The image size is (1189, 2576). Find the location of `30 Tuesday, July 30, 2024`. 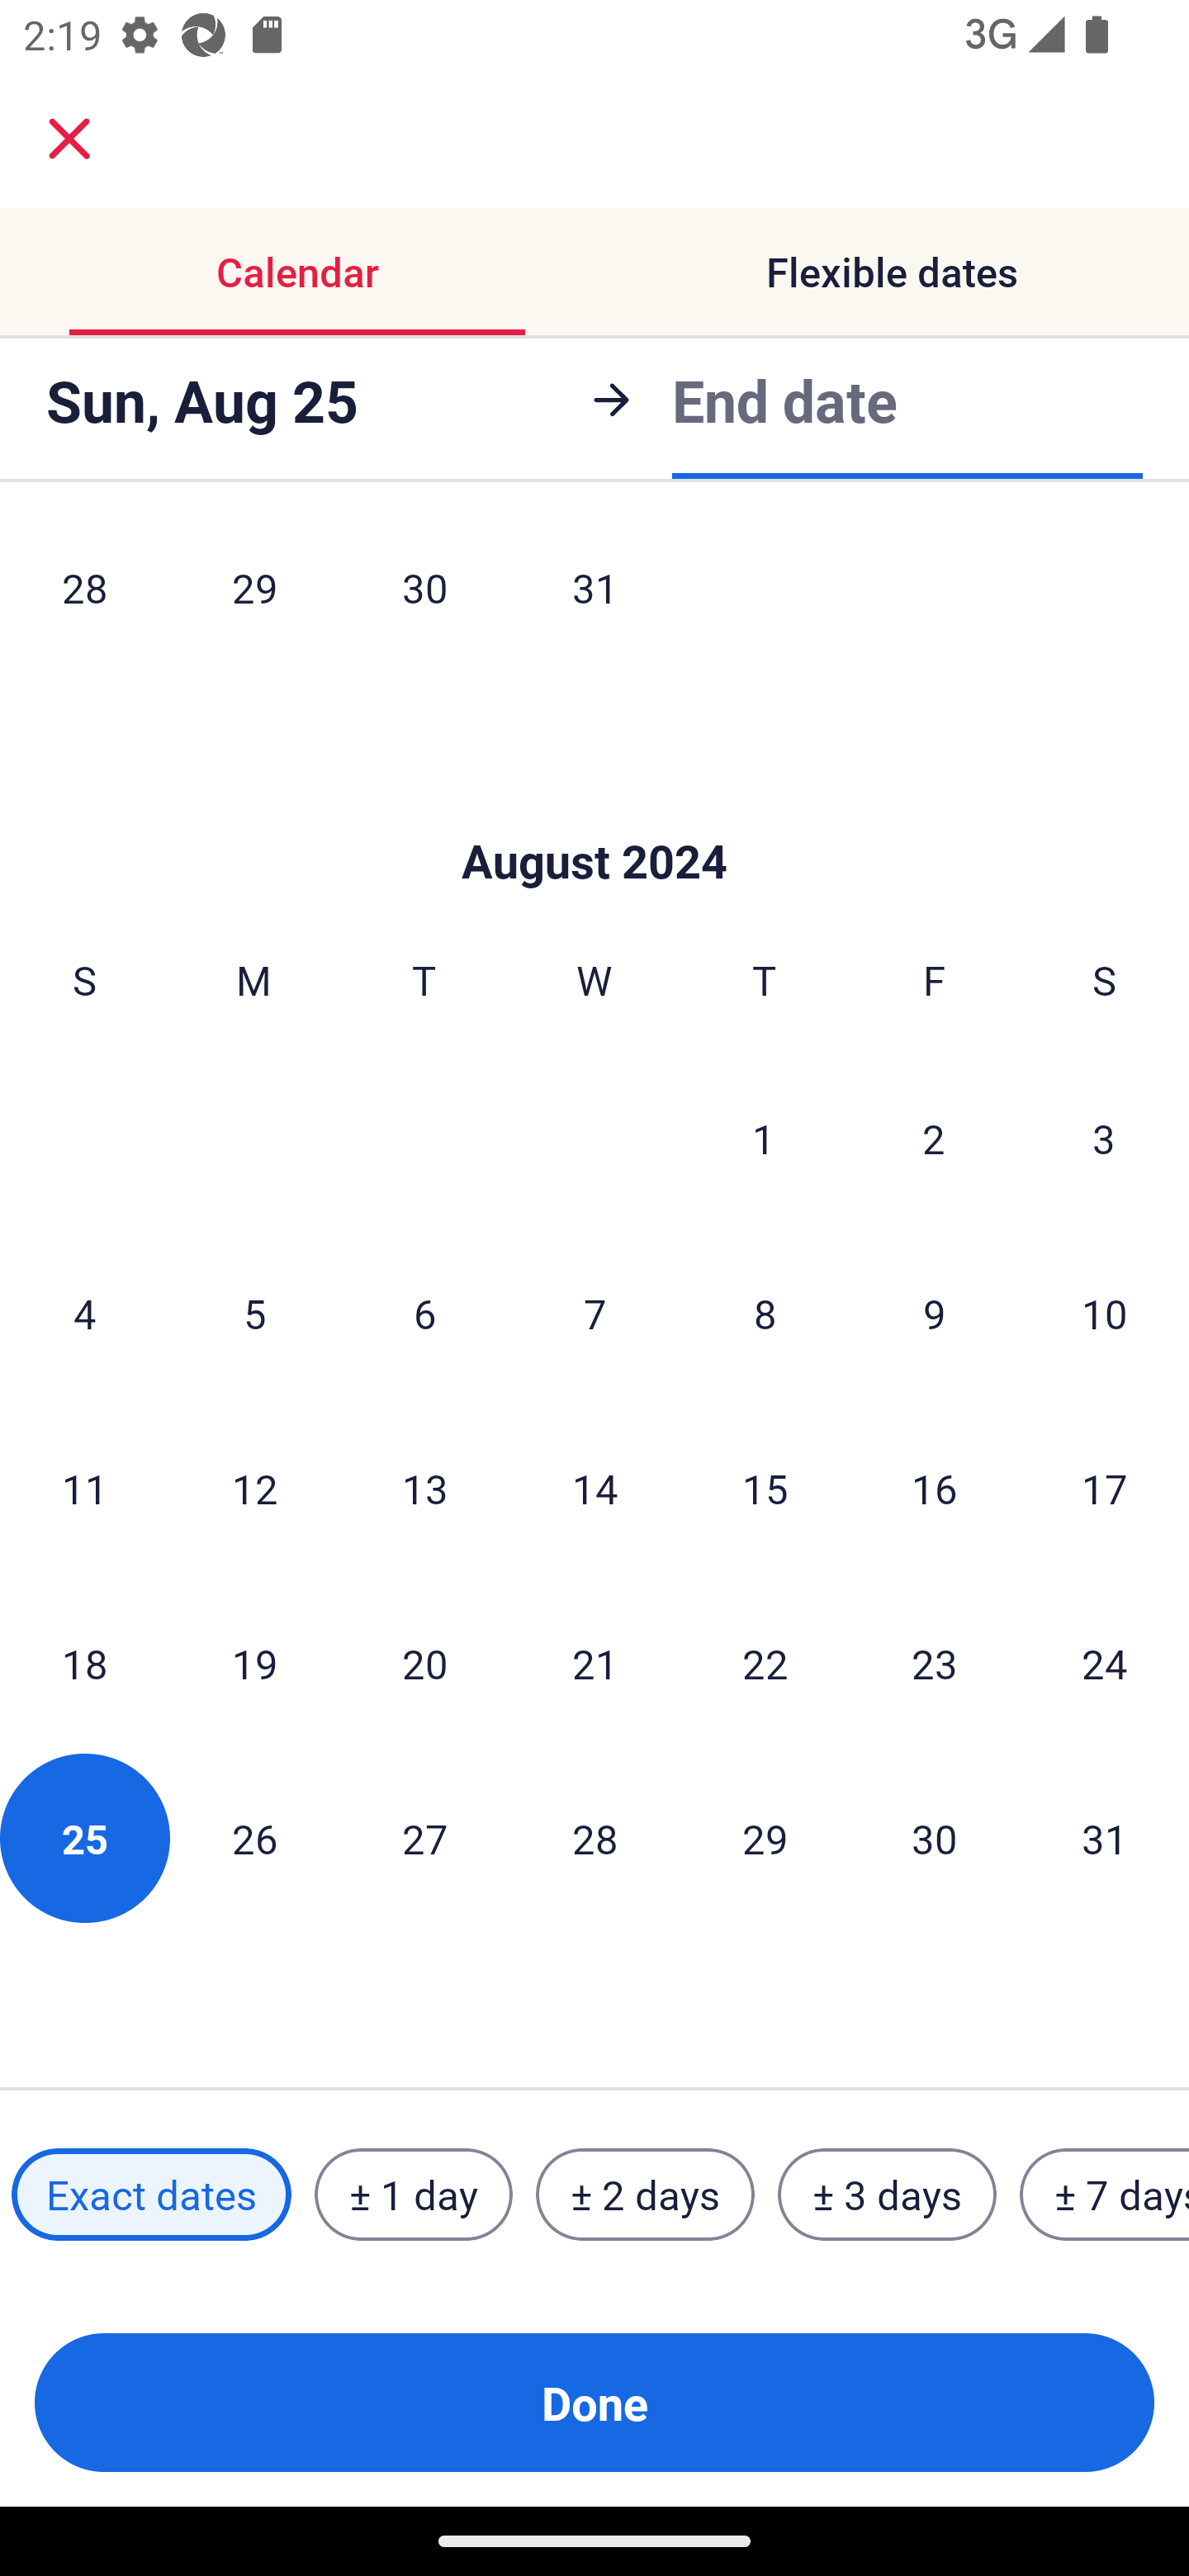

30 Tuesday, July 30, 2024 is located at coordinates (424, 599).